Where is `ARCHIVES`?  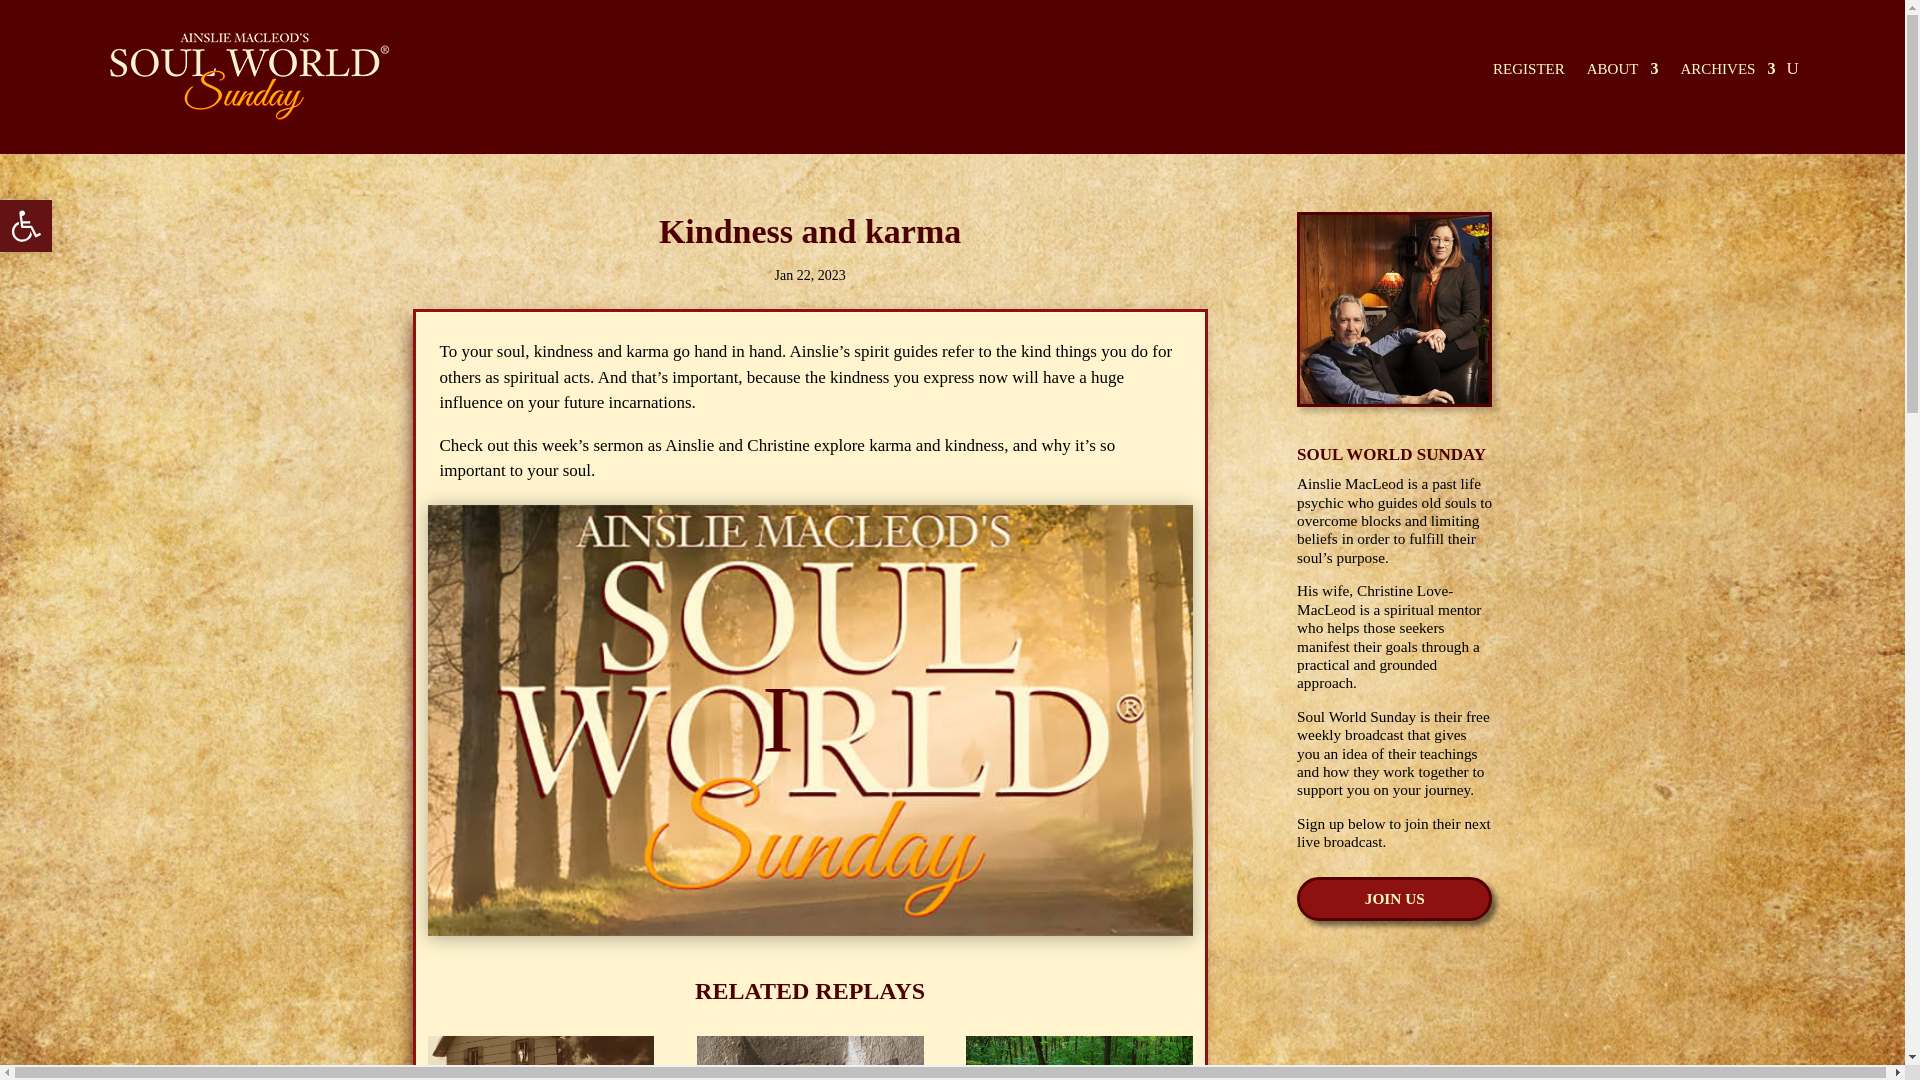
ARCHIVES is located at coordinates (244, 77).